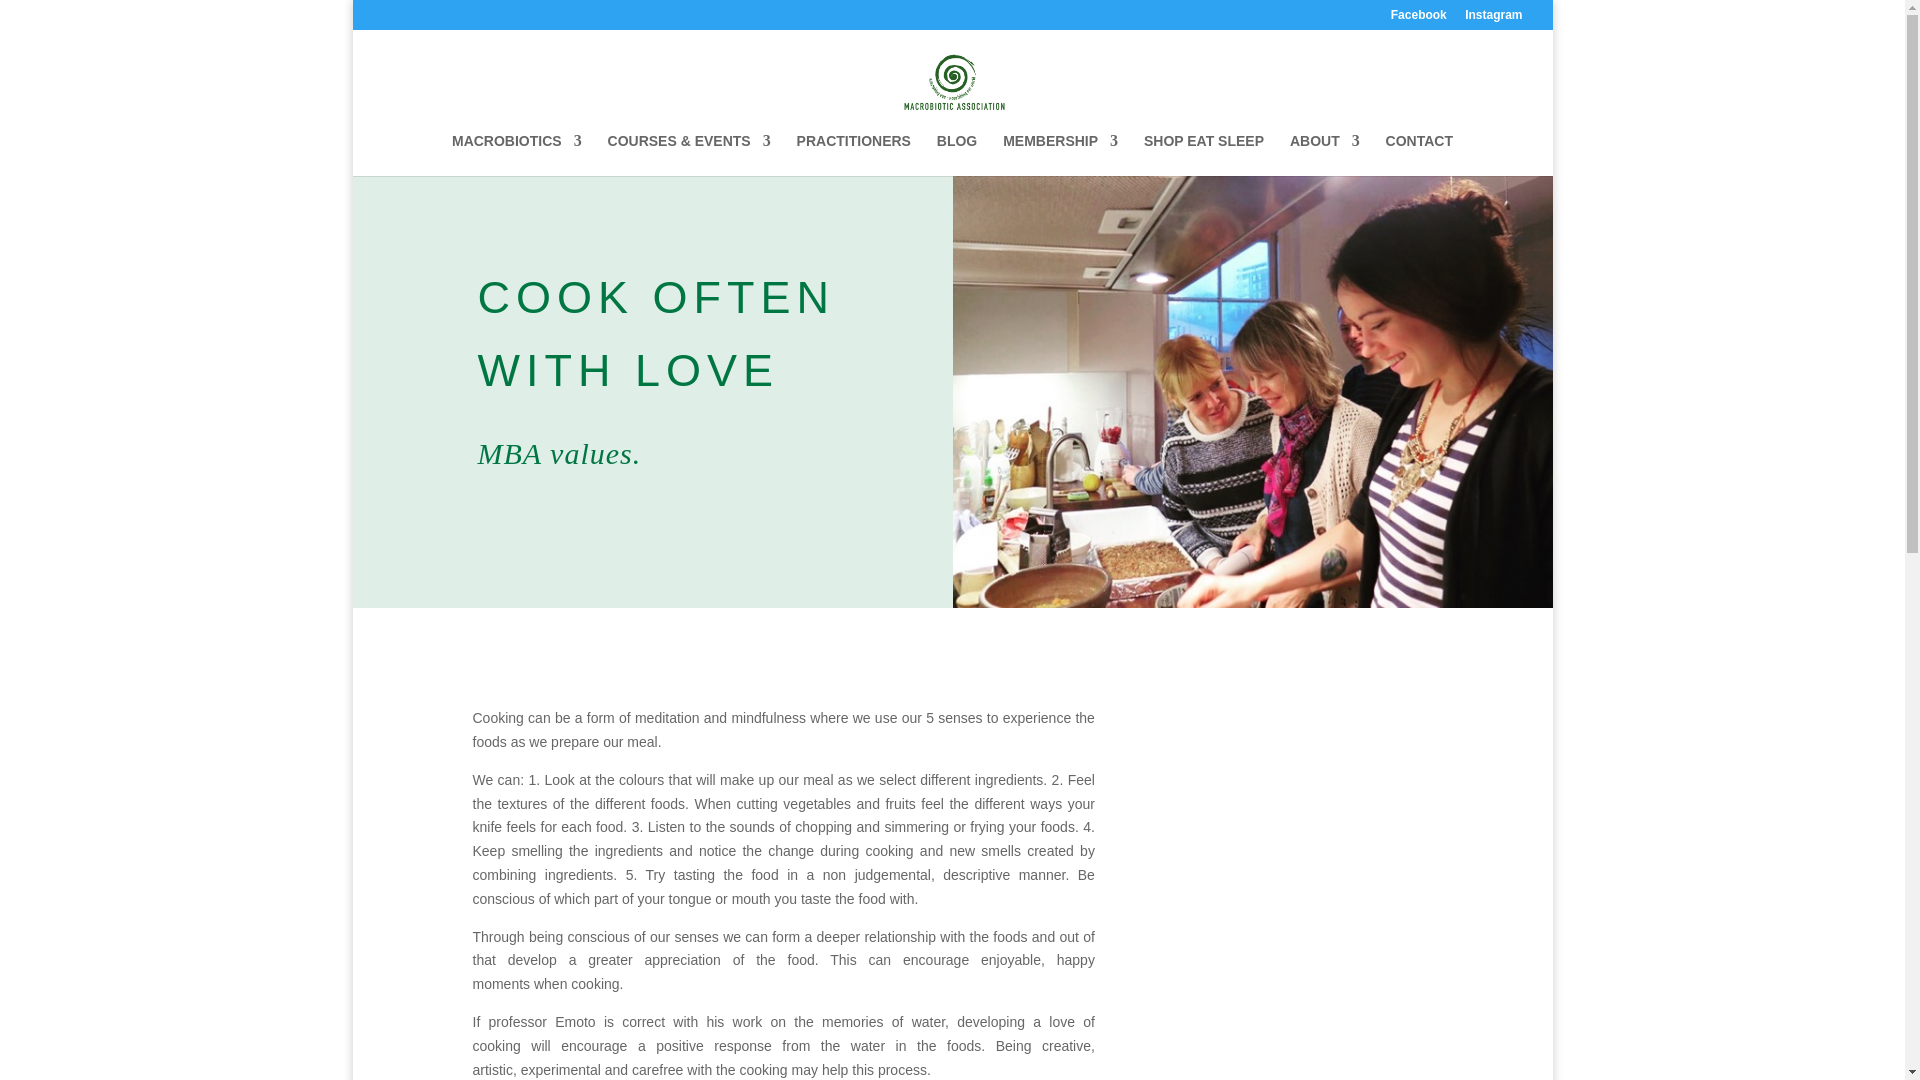 This screenshot has width=1920, height=1080. Describe the element at coordinates (783, 894) in the screenshot. I see `Page 1` at that location.